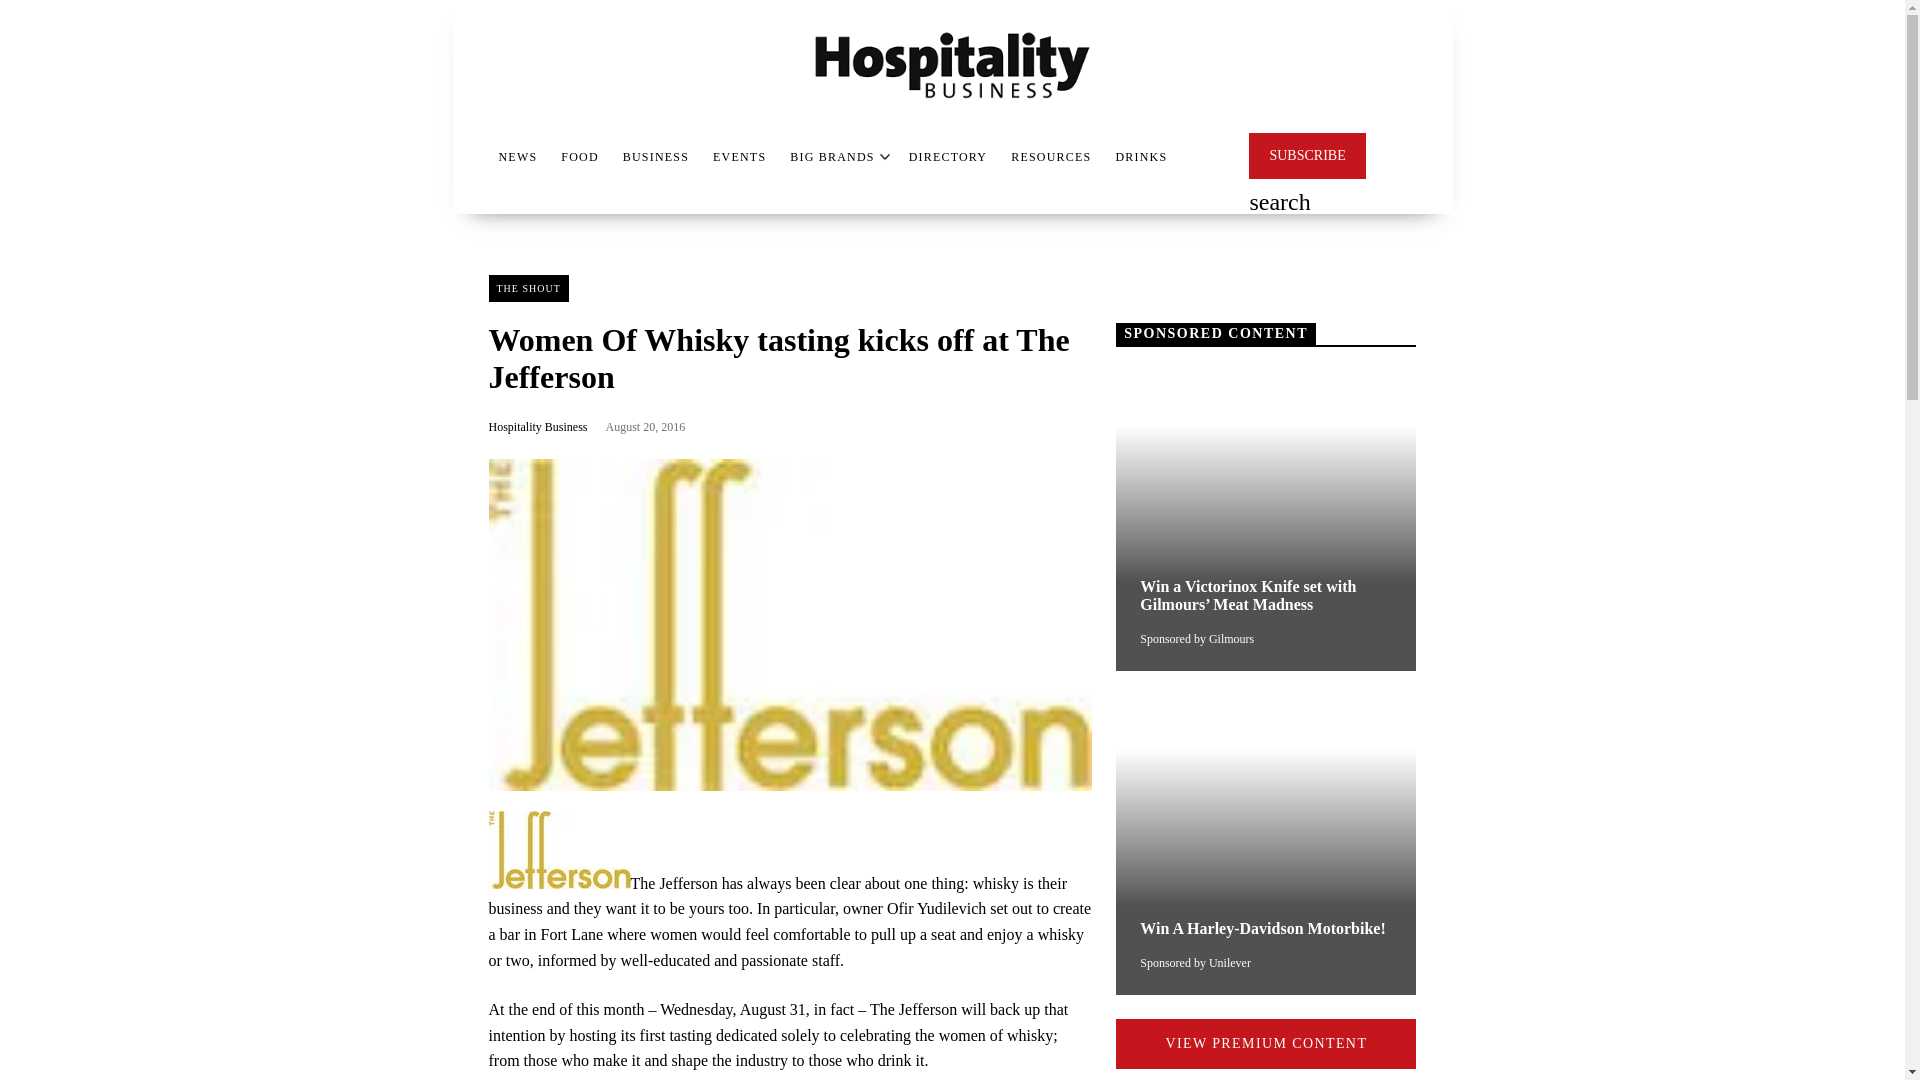  Describe the element at coordinates (1050, 156) in the screenshot. I see `RESOURCES` at that location.